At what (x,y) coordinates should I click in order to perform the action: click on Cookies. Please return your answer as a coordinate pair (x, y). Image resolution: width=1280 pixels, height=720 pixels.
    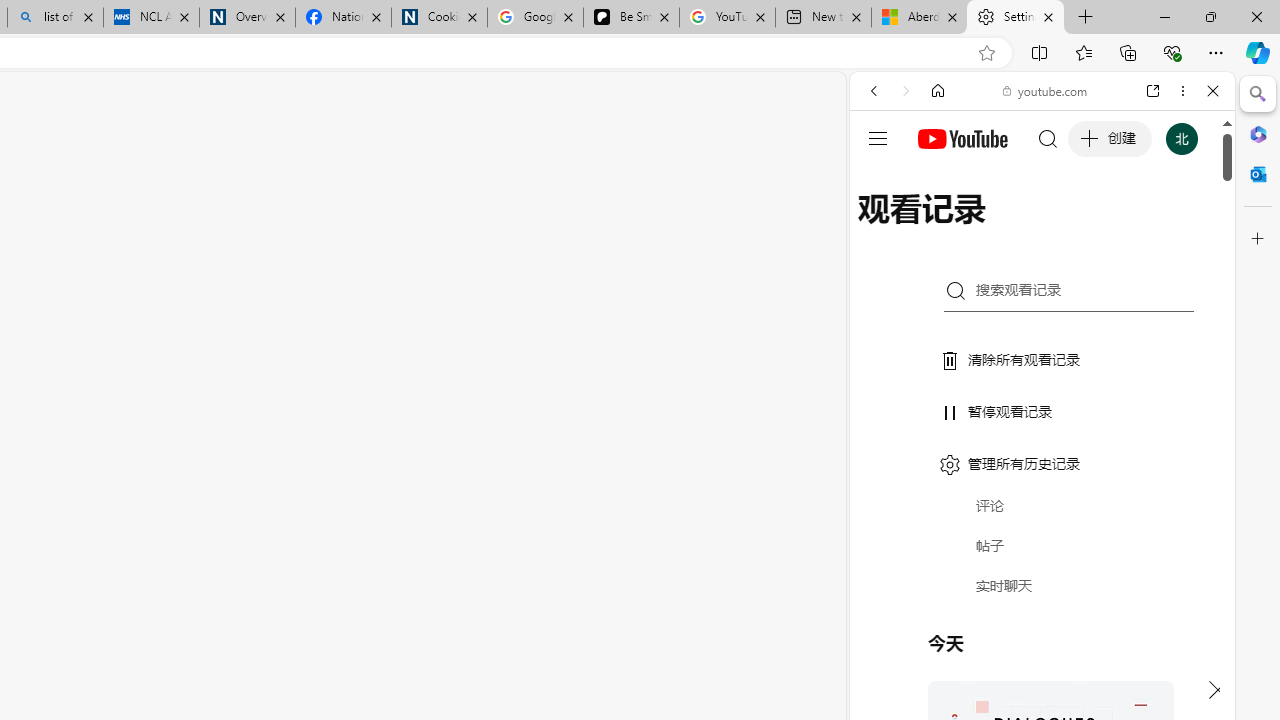
    Looking at the image, I should click on (439, 18).